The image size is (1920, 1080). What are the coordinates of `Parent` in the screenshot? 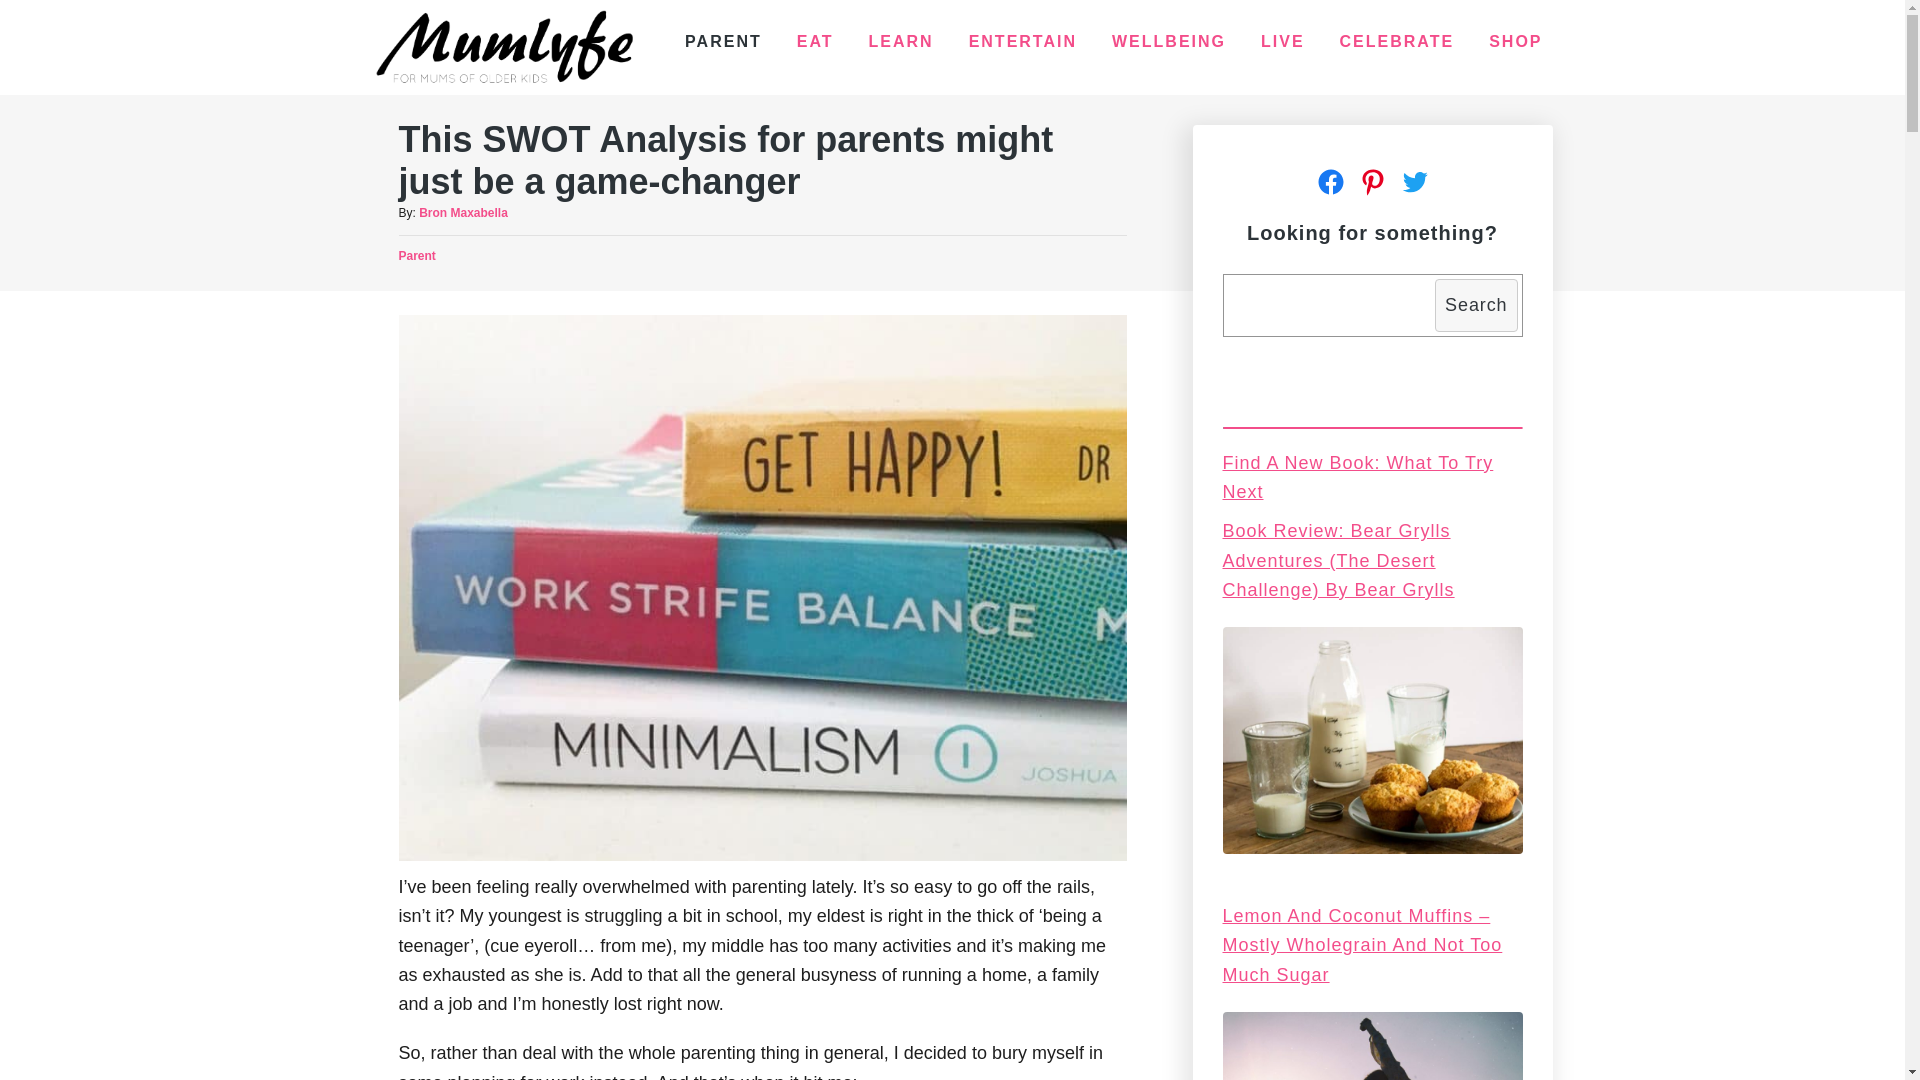 It's located at (416, 256).